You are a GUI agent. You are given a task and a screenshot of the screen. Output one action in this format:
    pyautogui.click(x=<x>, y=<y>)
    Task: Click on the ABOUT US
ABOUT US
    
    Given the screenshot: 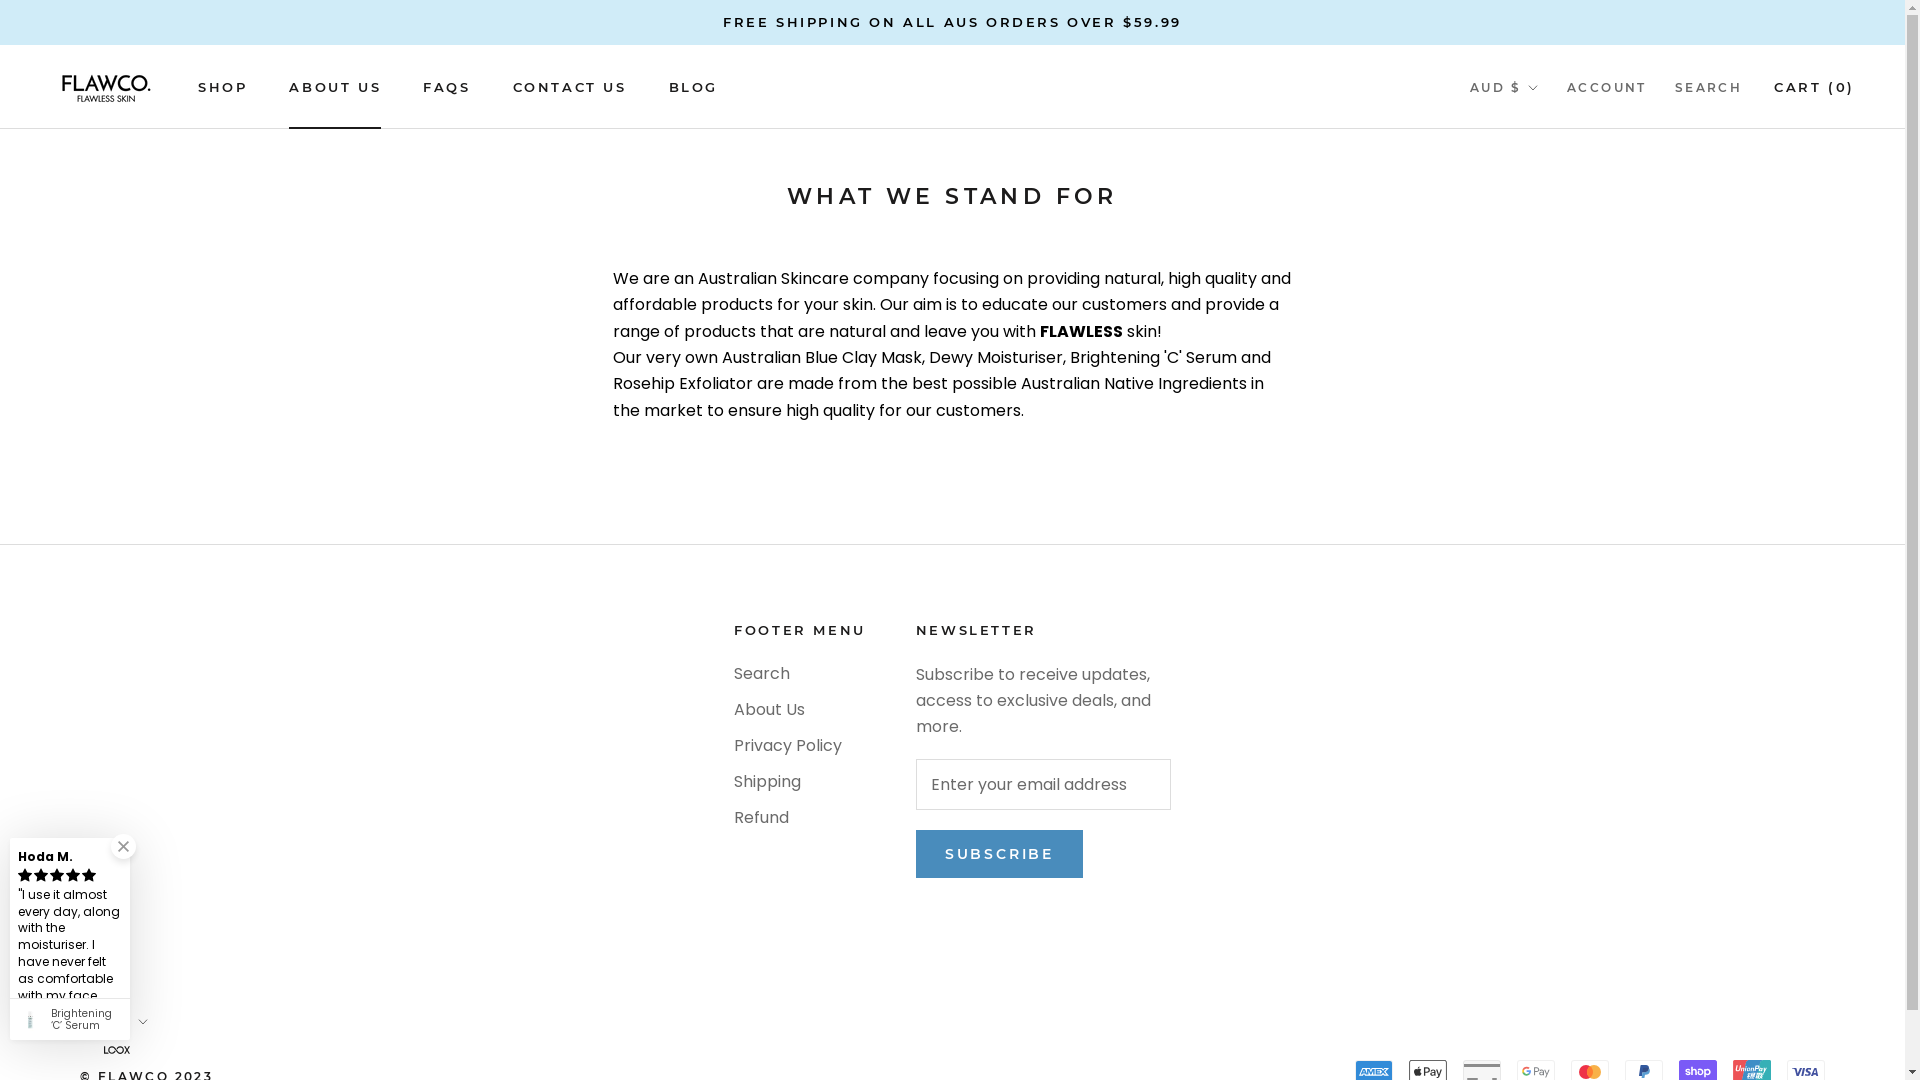 What is the action you would take?
    pyautogui.click(x=335, y=87)
    